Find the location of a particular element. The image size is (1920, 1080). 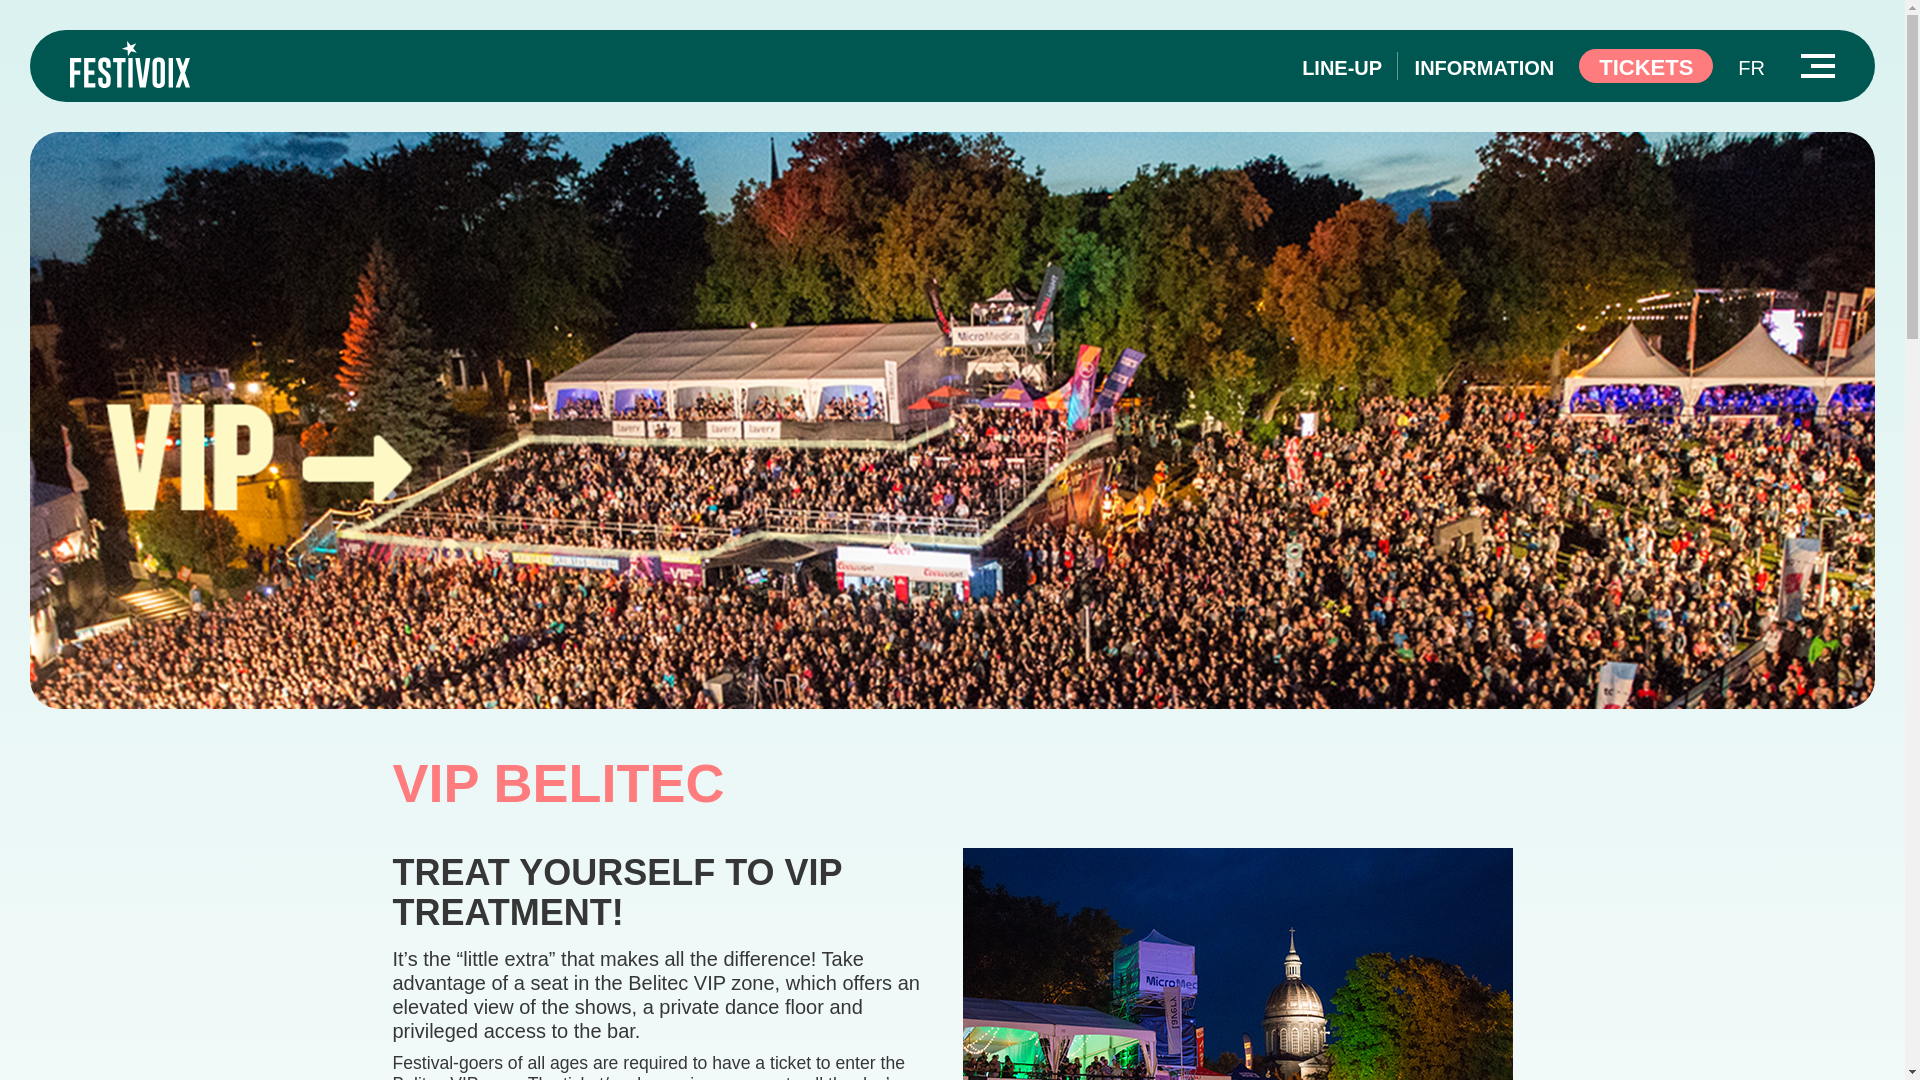

INFORMATION is located at coordinates (1485, 68).